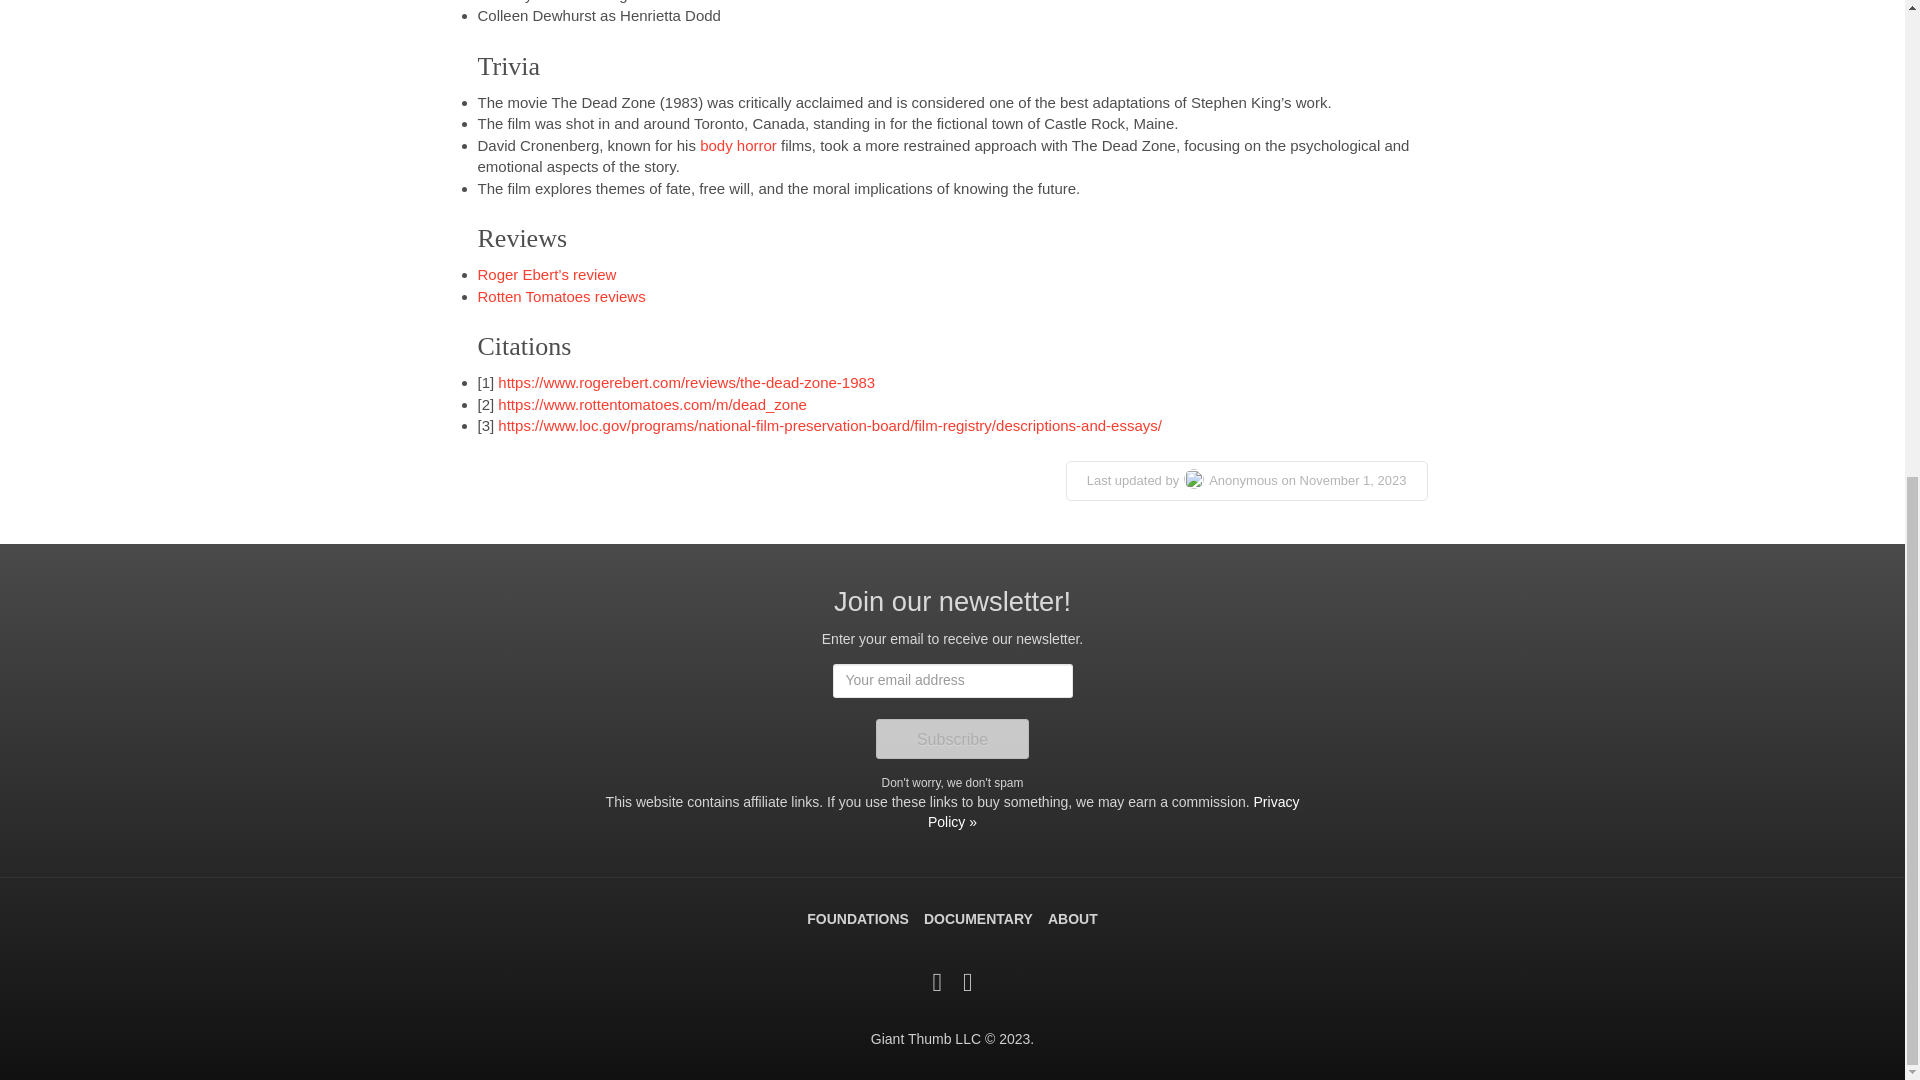  What do you see at coordinates (738, 146) in the screenshot?
I see `body horror` at bounding box center [738, 146].